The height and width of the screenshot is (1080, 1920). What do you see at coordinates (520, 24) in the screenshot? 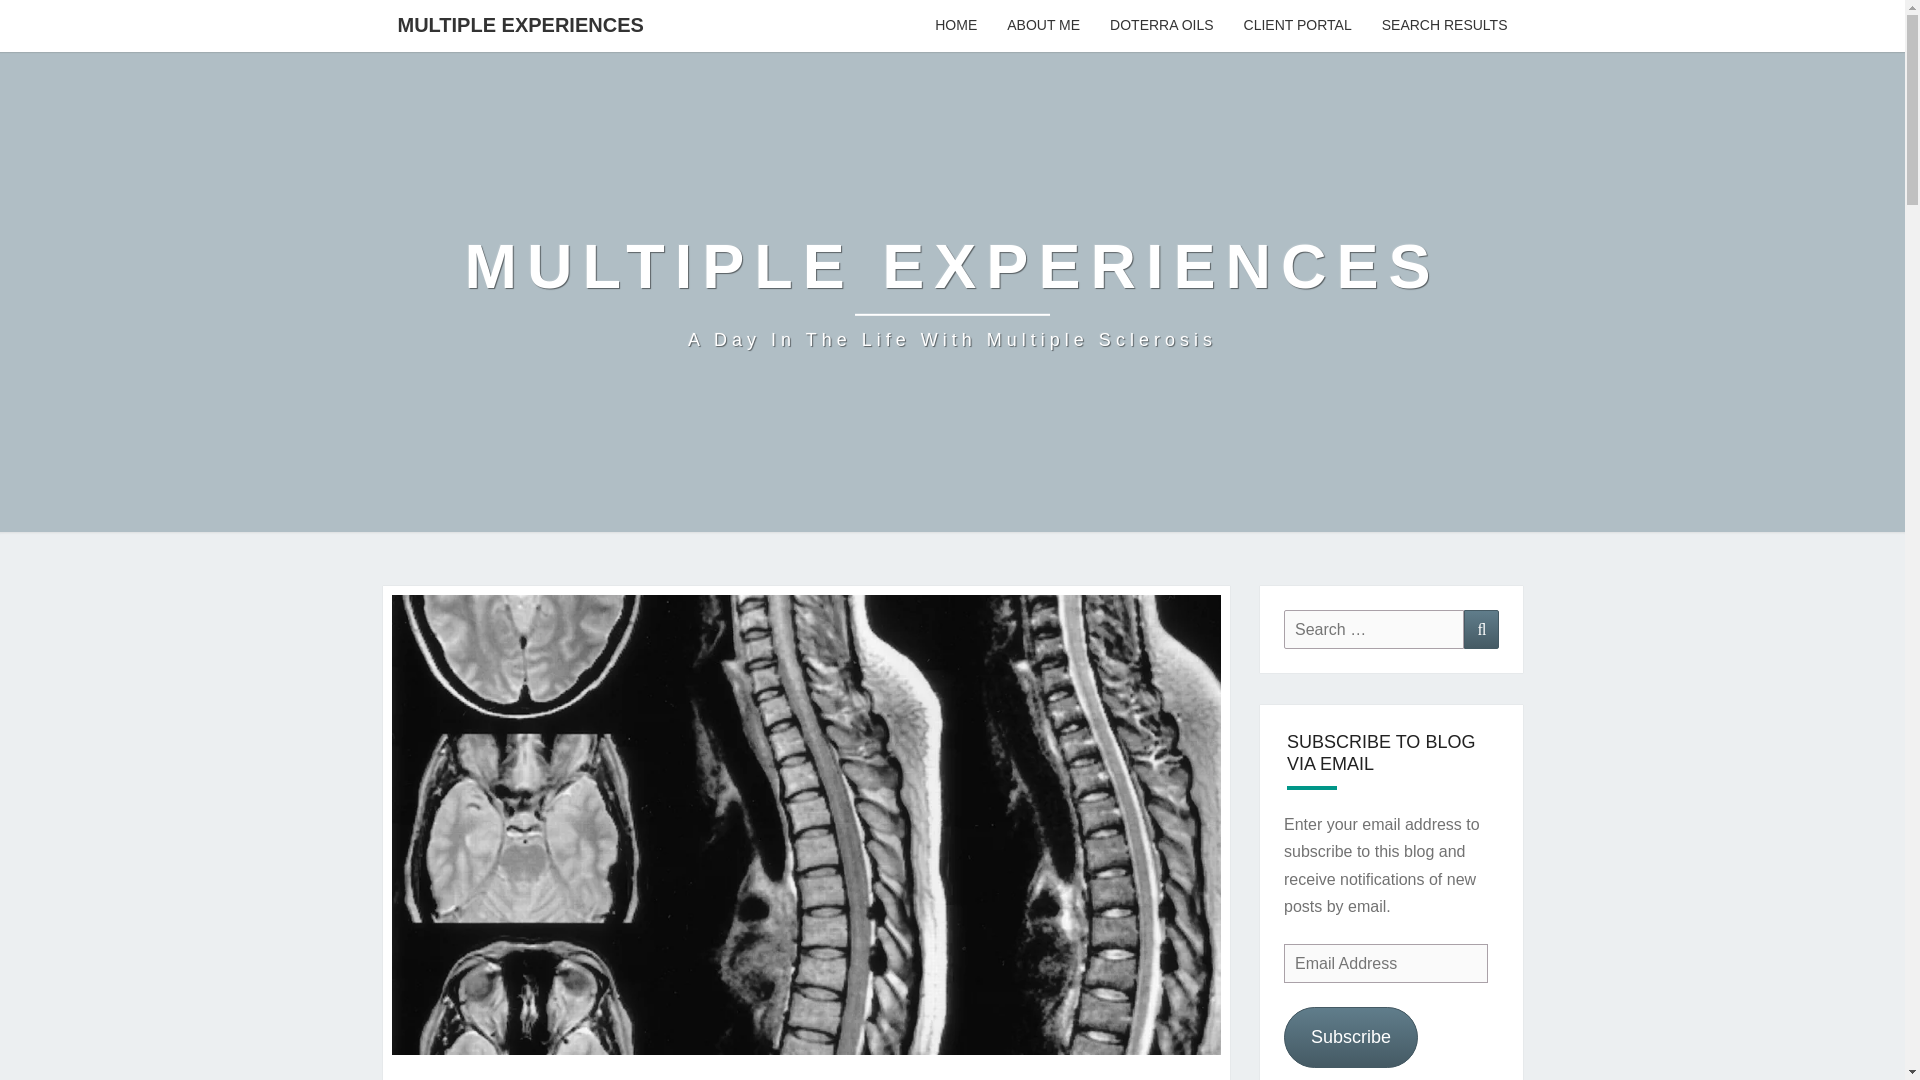
I see `MULTIPLE EXPERIENCES` at bounding box center [520, 24].